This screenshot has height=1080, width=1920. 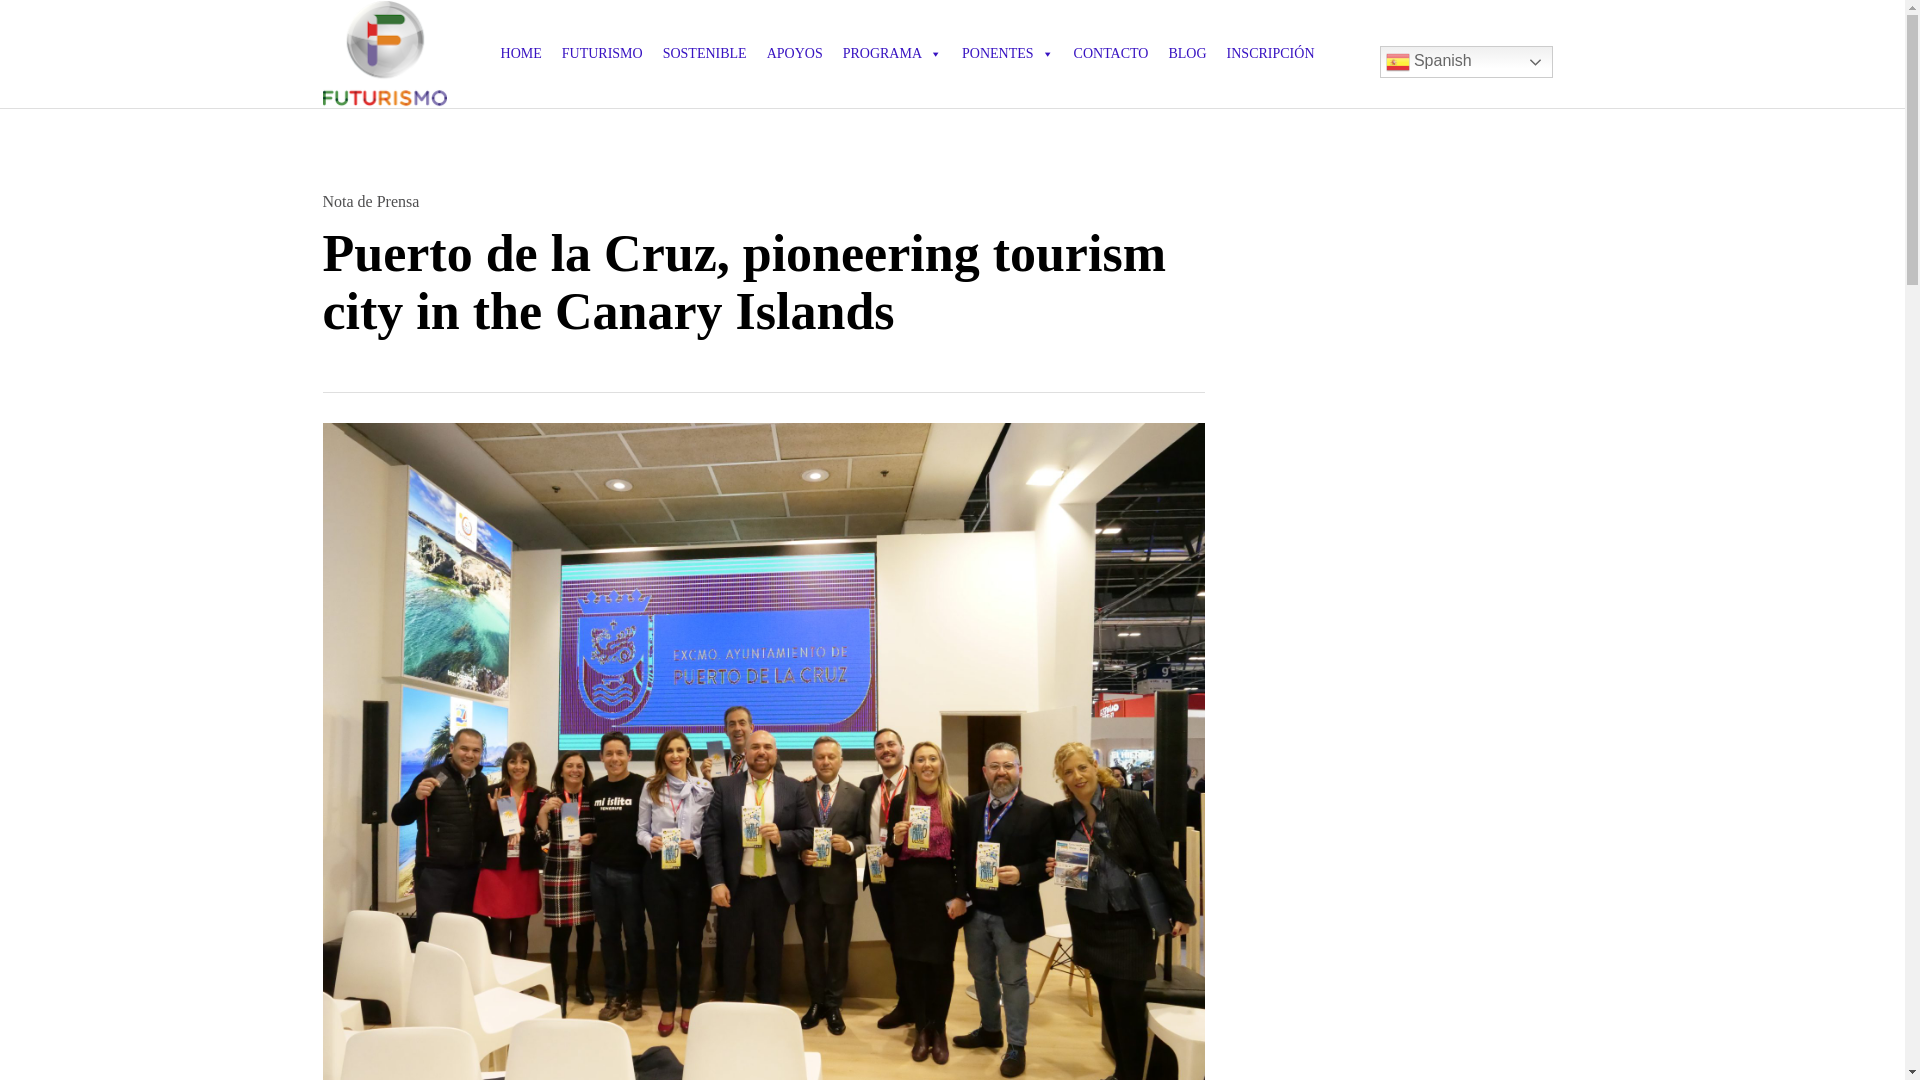 I want to click on APOYOS, so click(x=794, y=54).